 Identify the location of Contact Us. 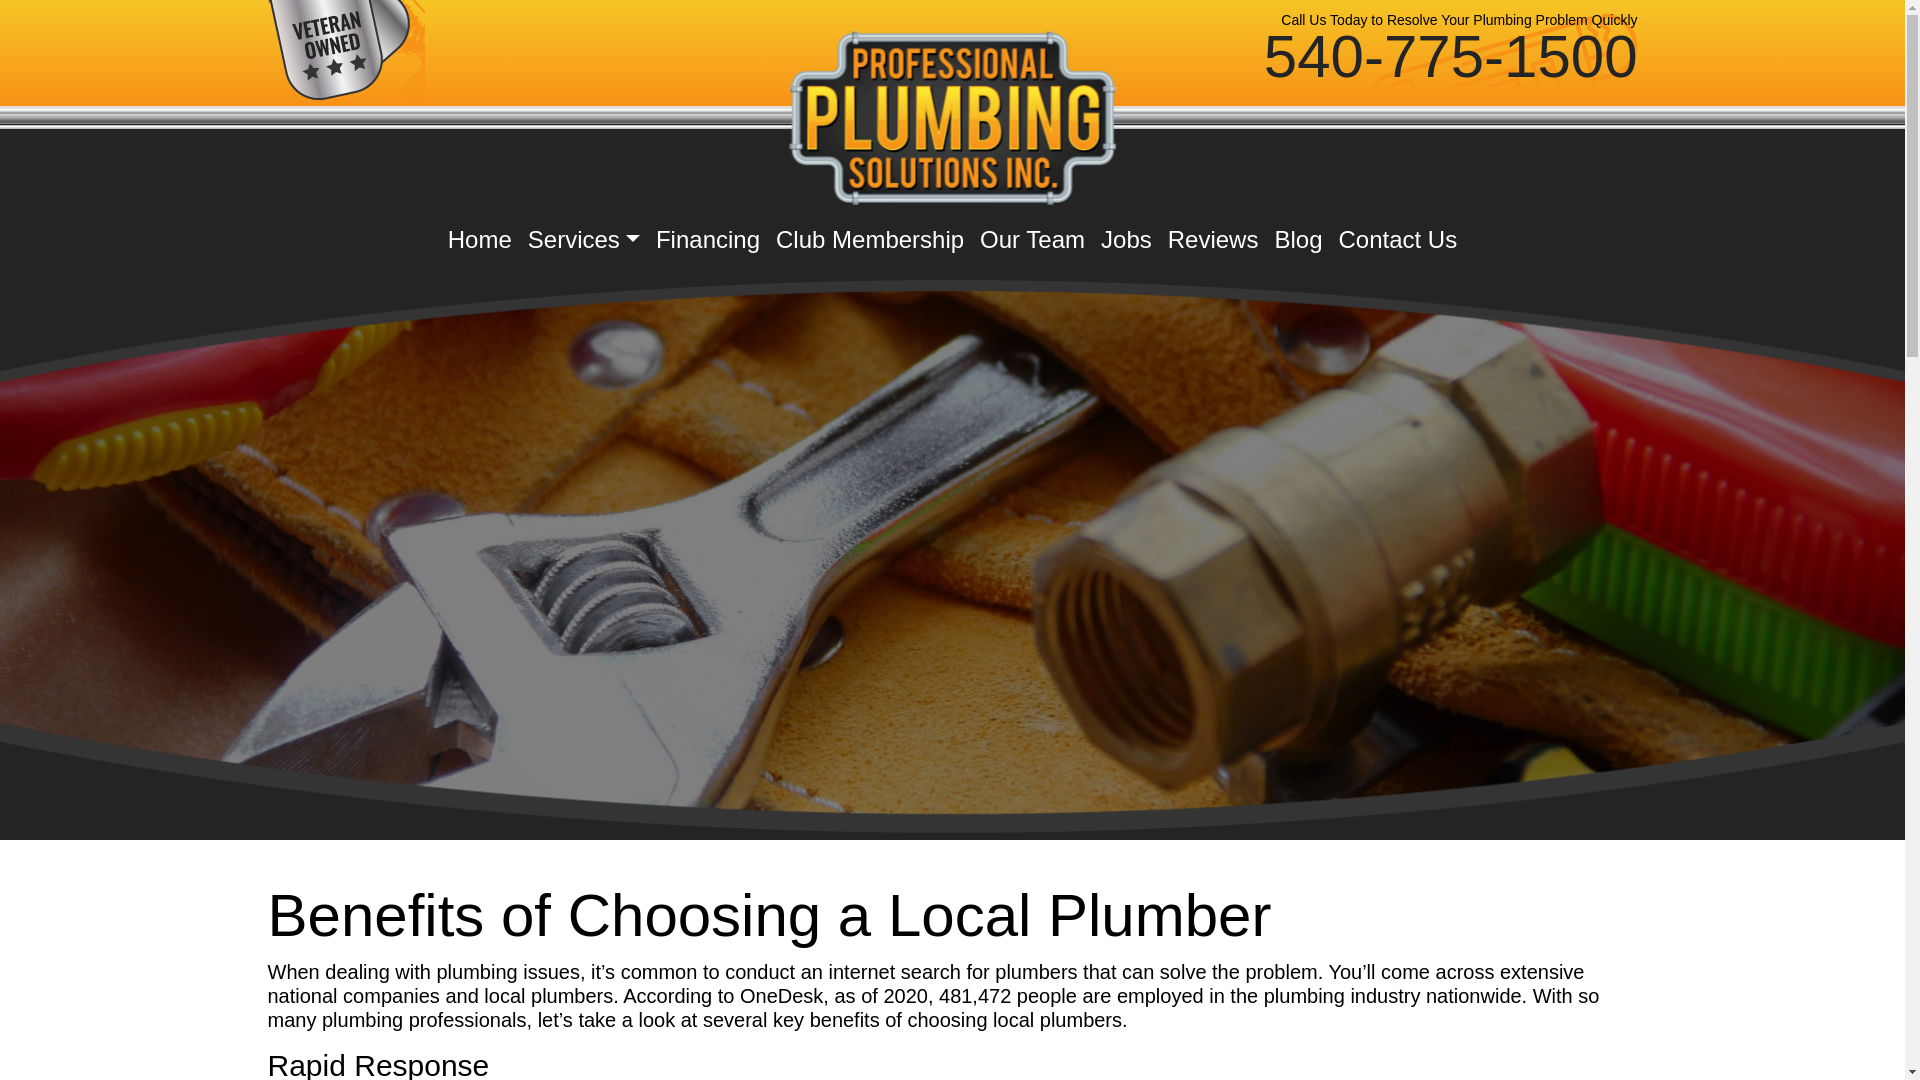
(1397, 239).